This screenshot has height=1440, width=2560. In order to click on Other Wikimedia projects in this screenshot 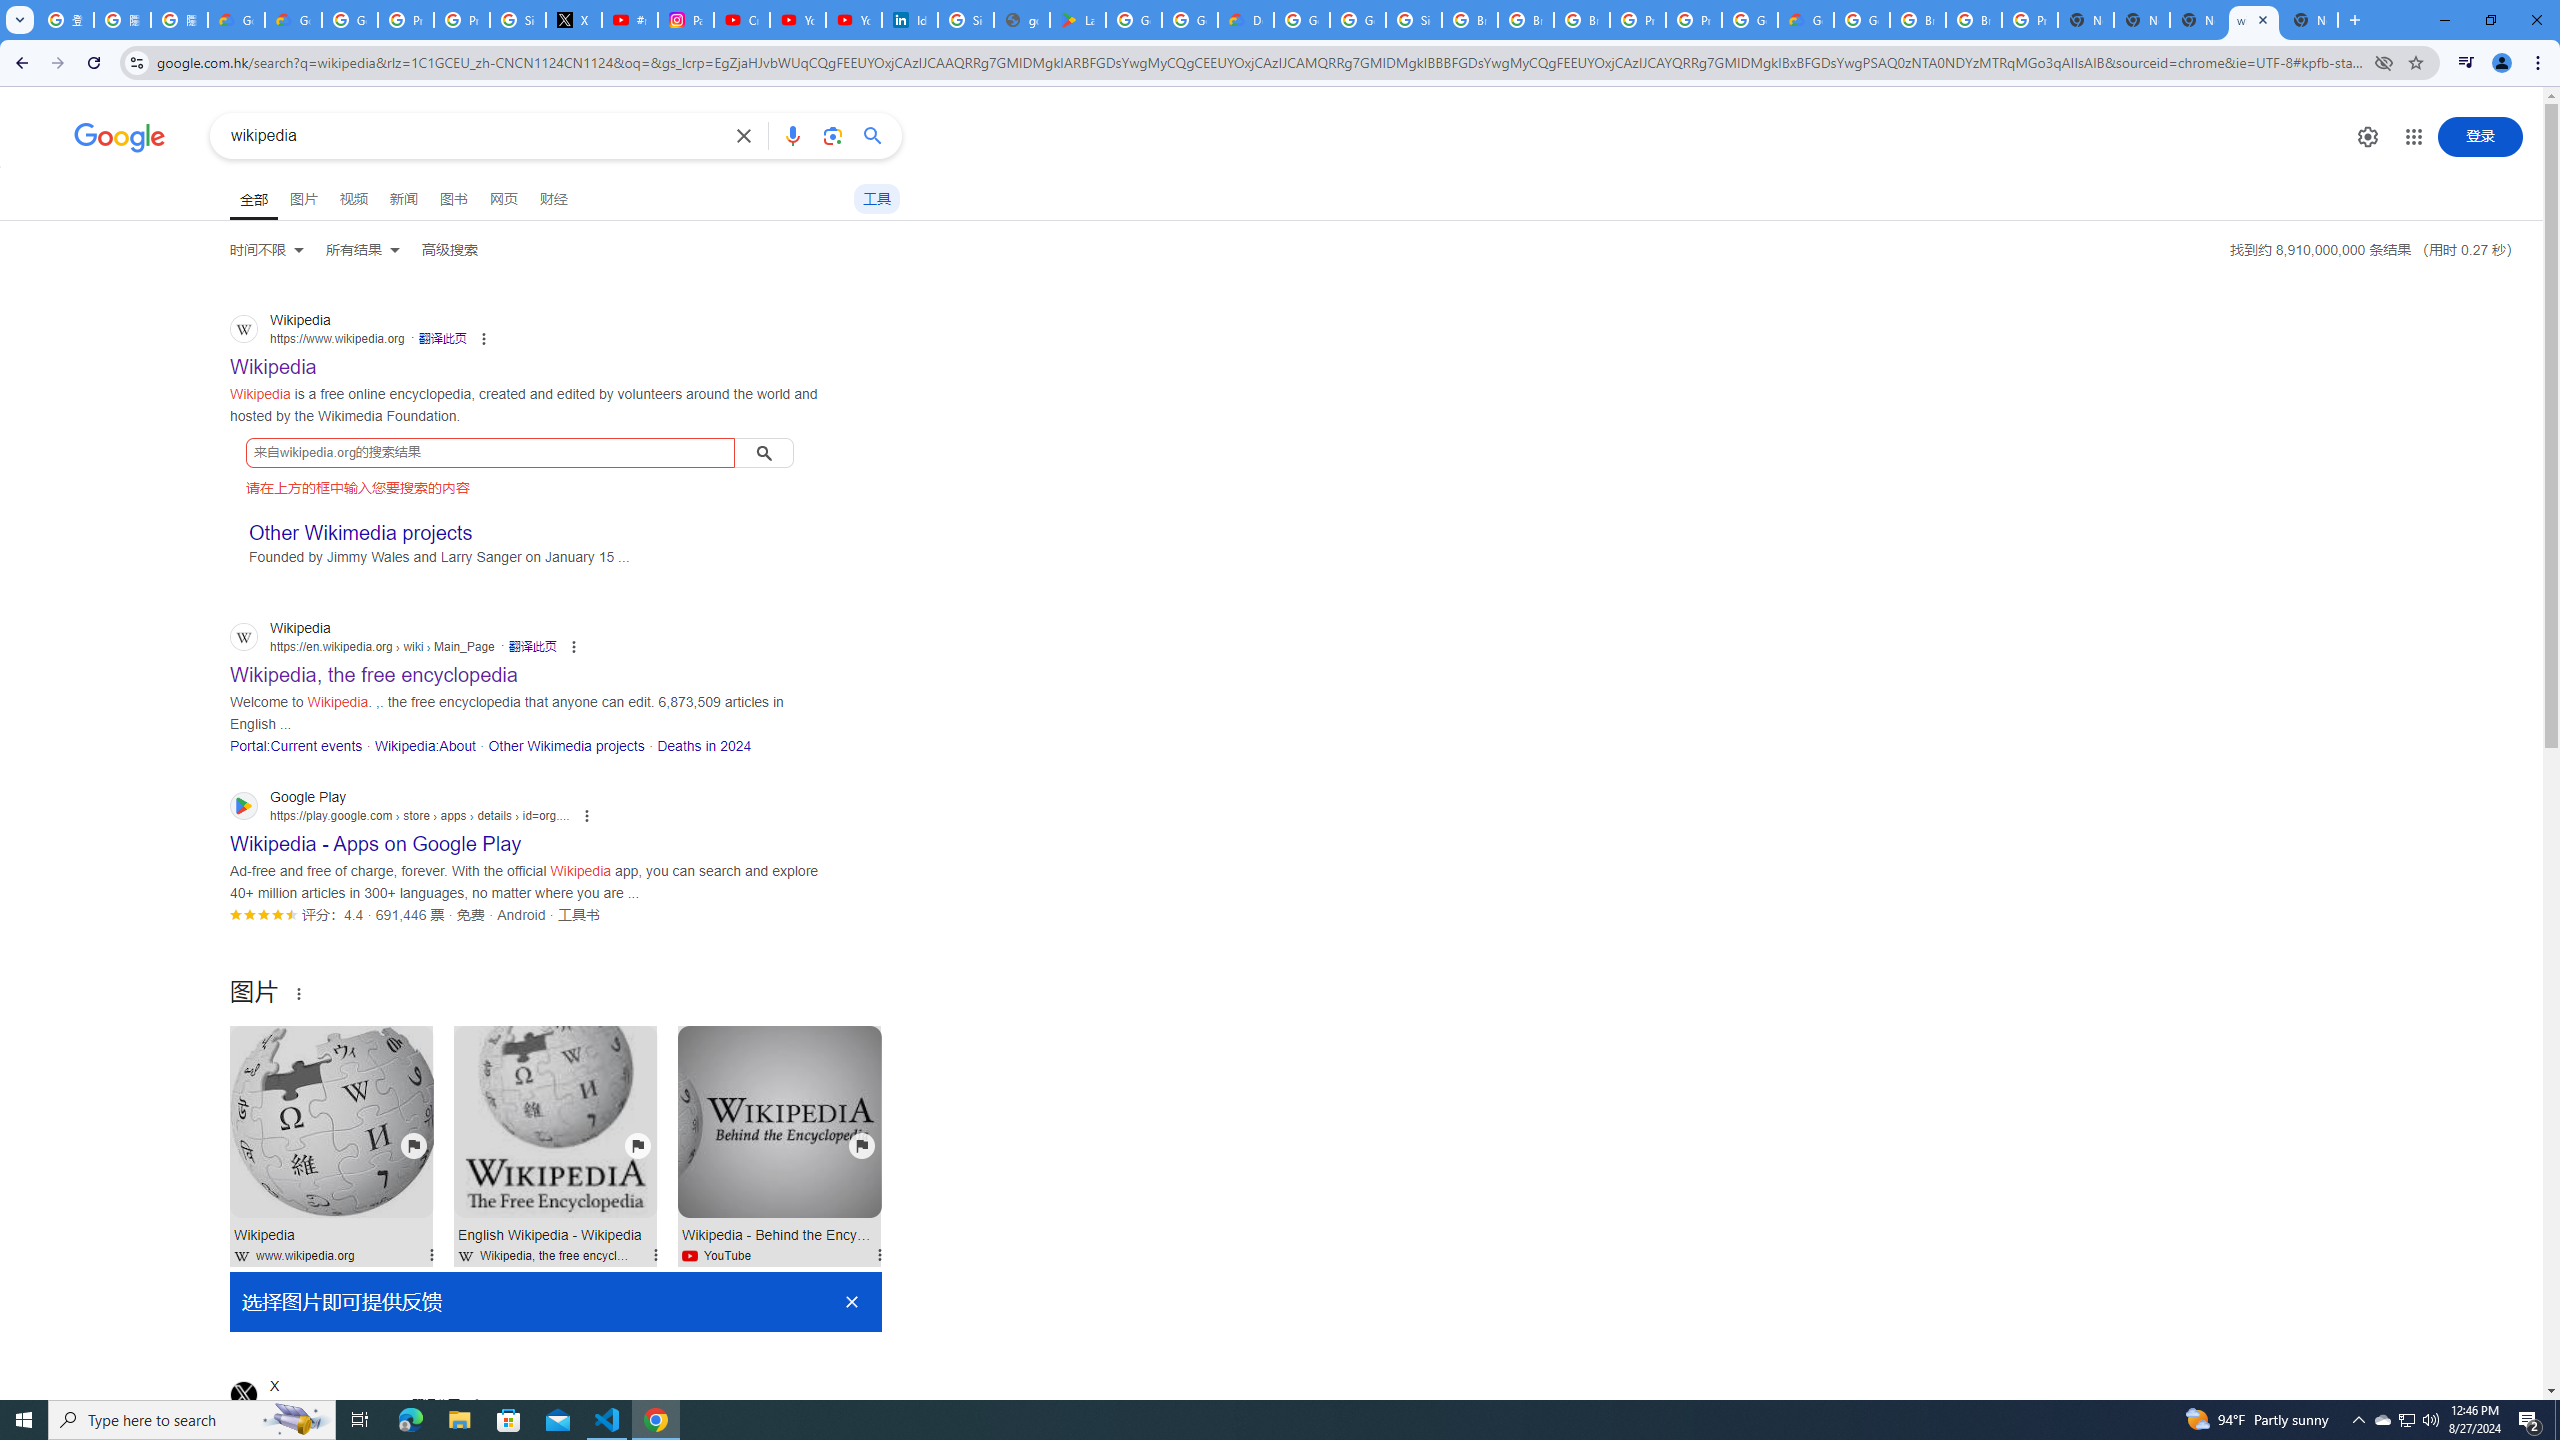, I will do `click(566, 746)`.